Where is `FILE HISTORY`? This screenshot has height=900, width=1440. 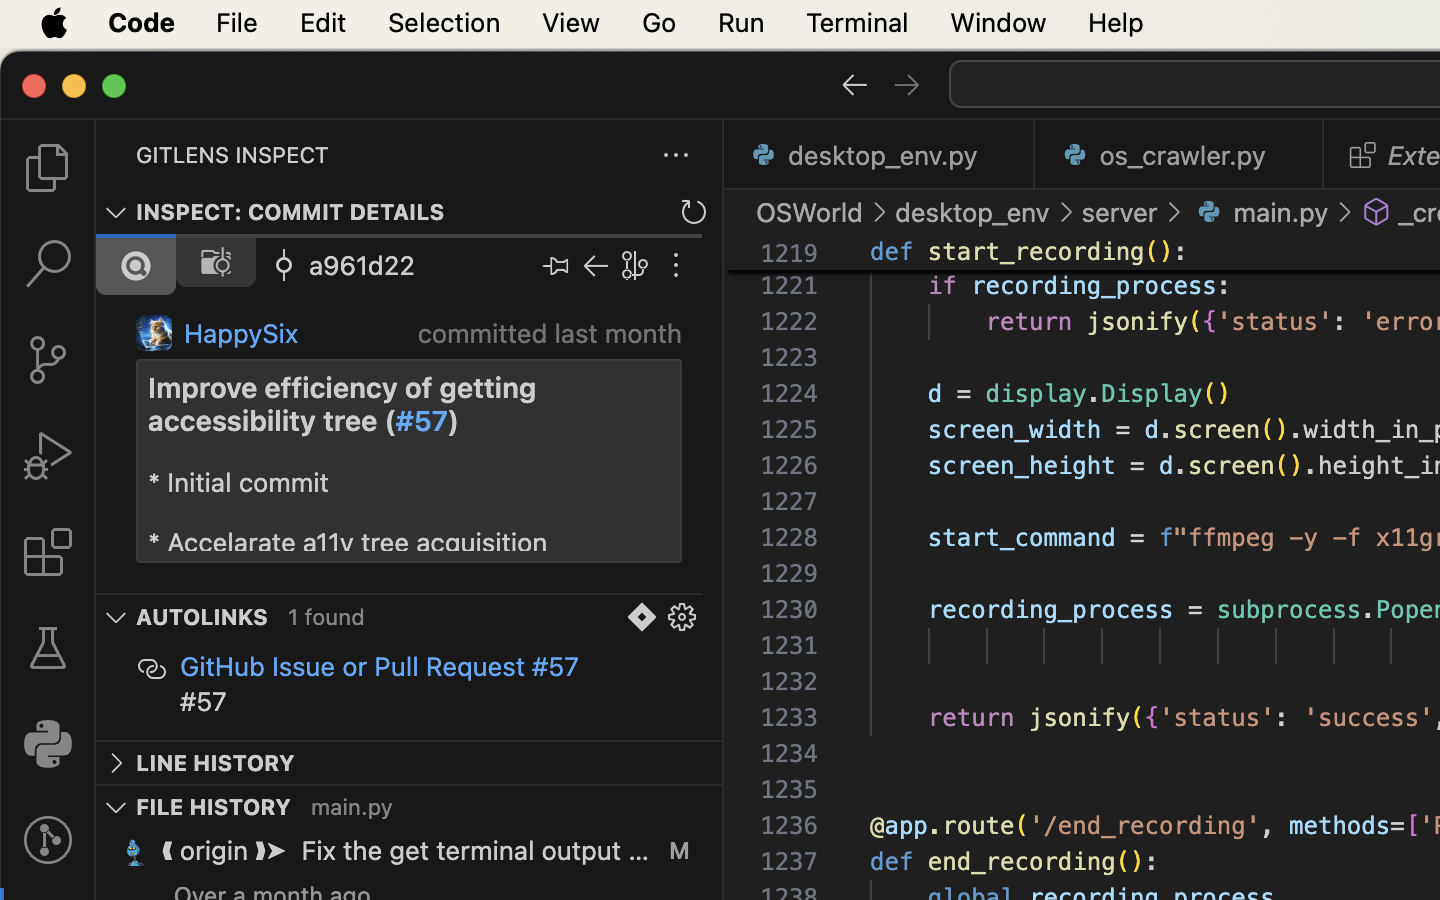 FILE HISTORY is located at coordinates (214, 807).